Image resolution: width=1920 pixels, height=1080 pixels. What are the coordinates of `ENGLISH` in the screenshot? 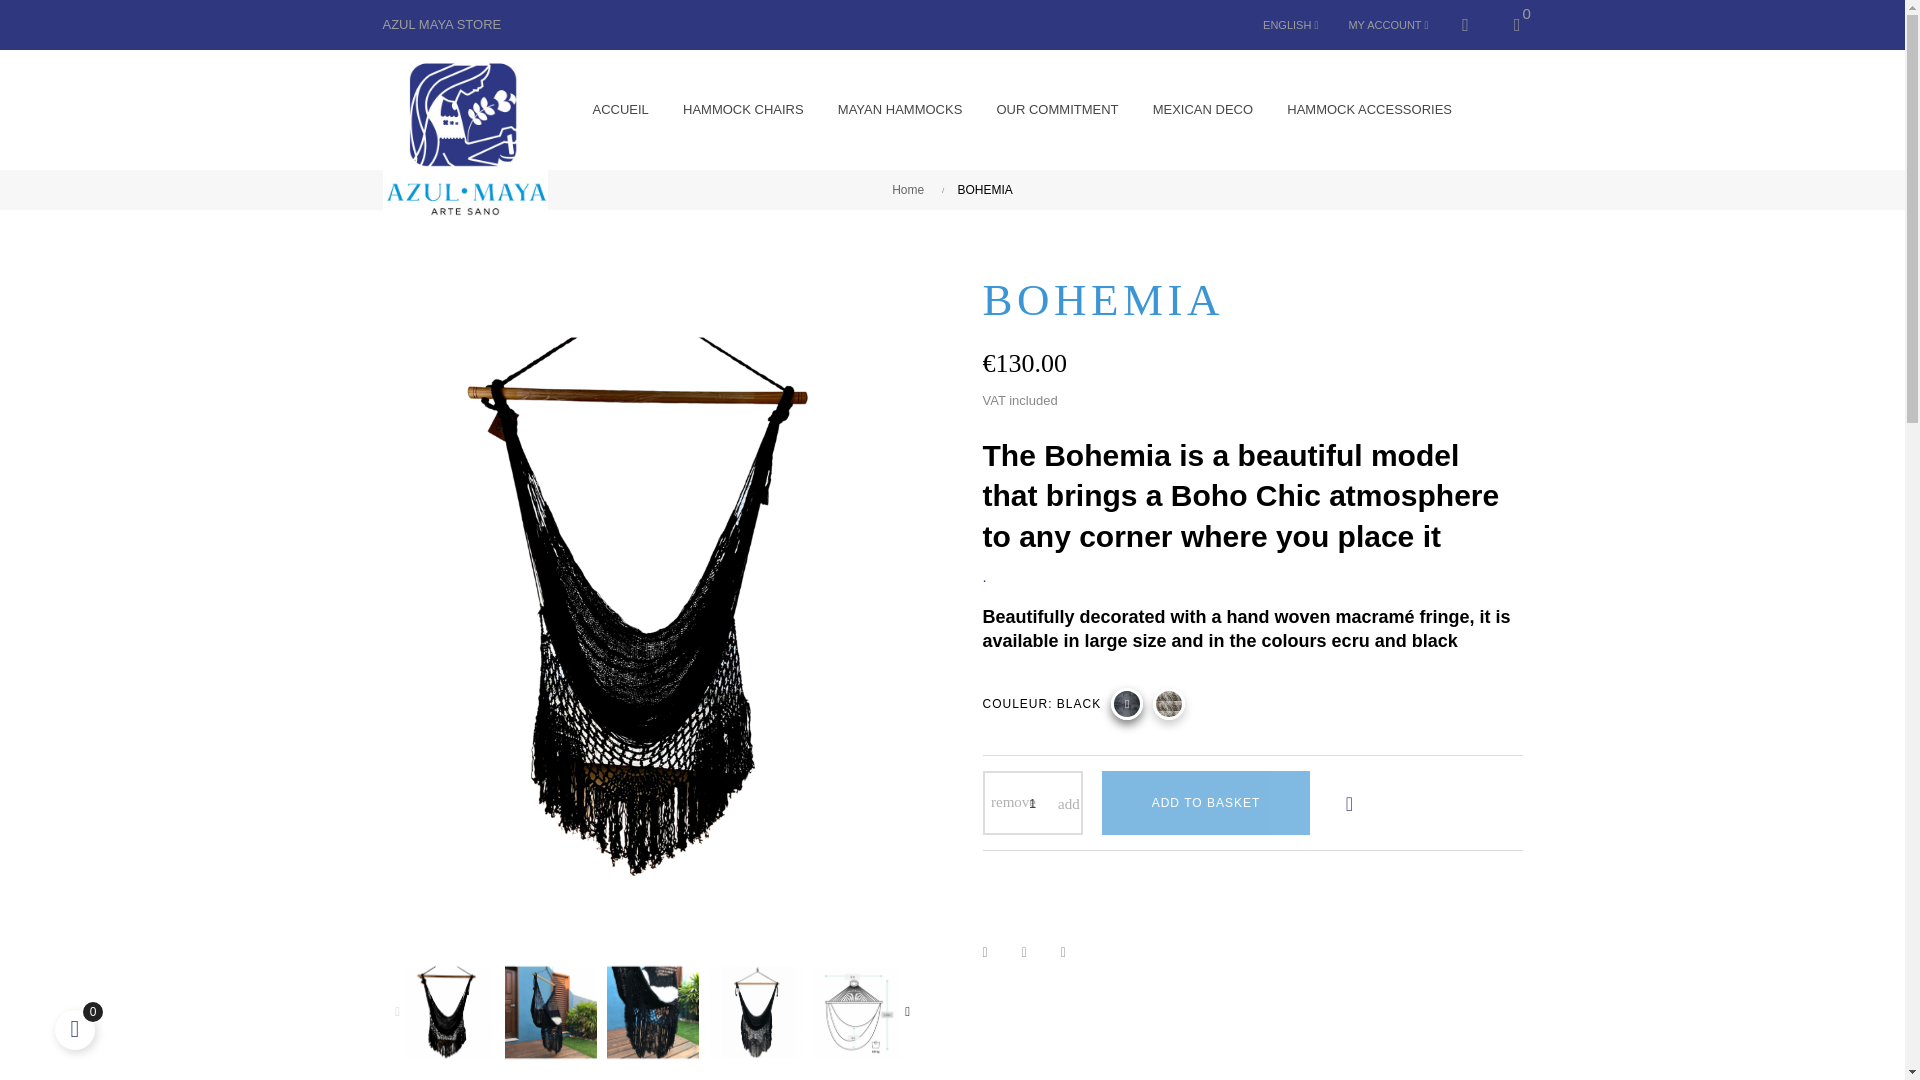 It's located at (1290, 24).